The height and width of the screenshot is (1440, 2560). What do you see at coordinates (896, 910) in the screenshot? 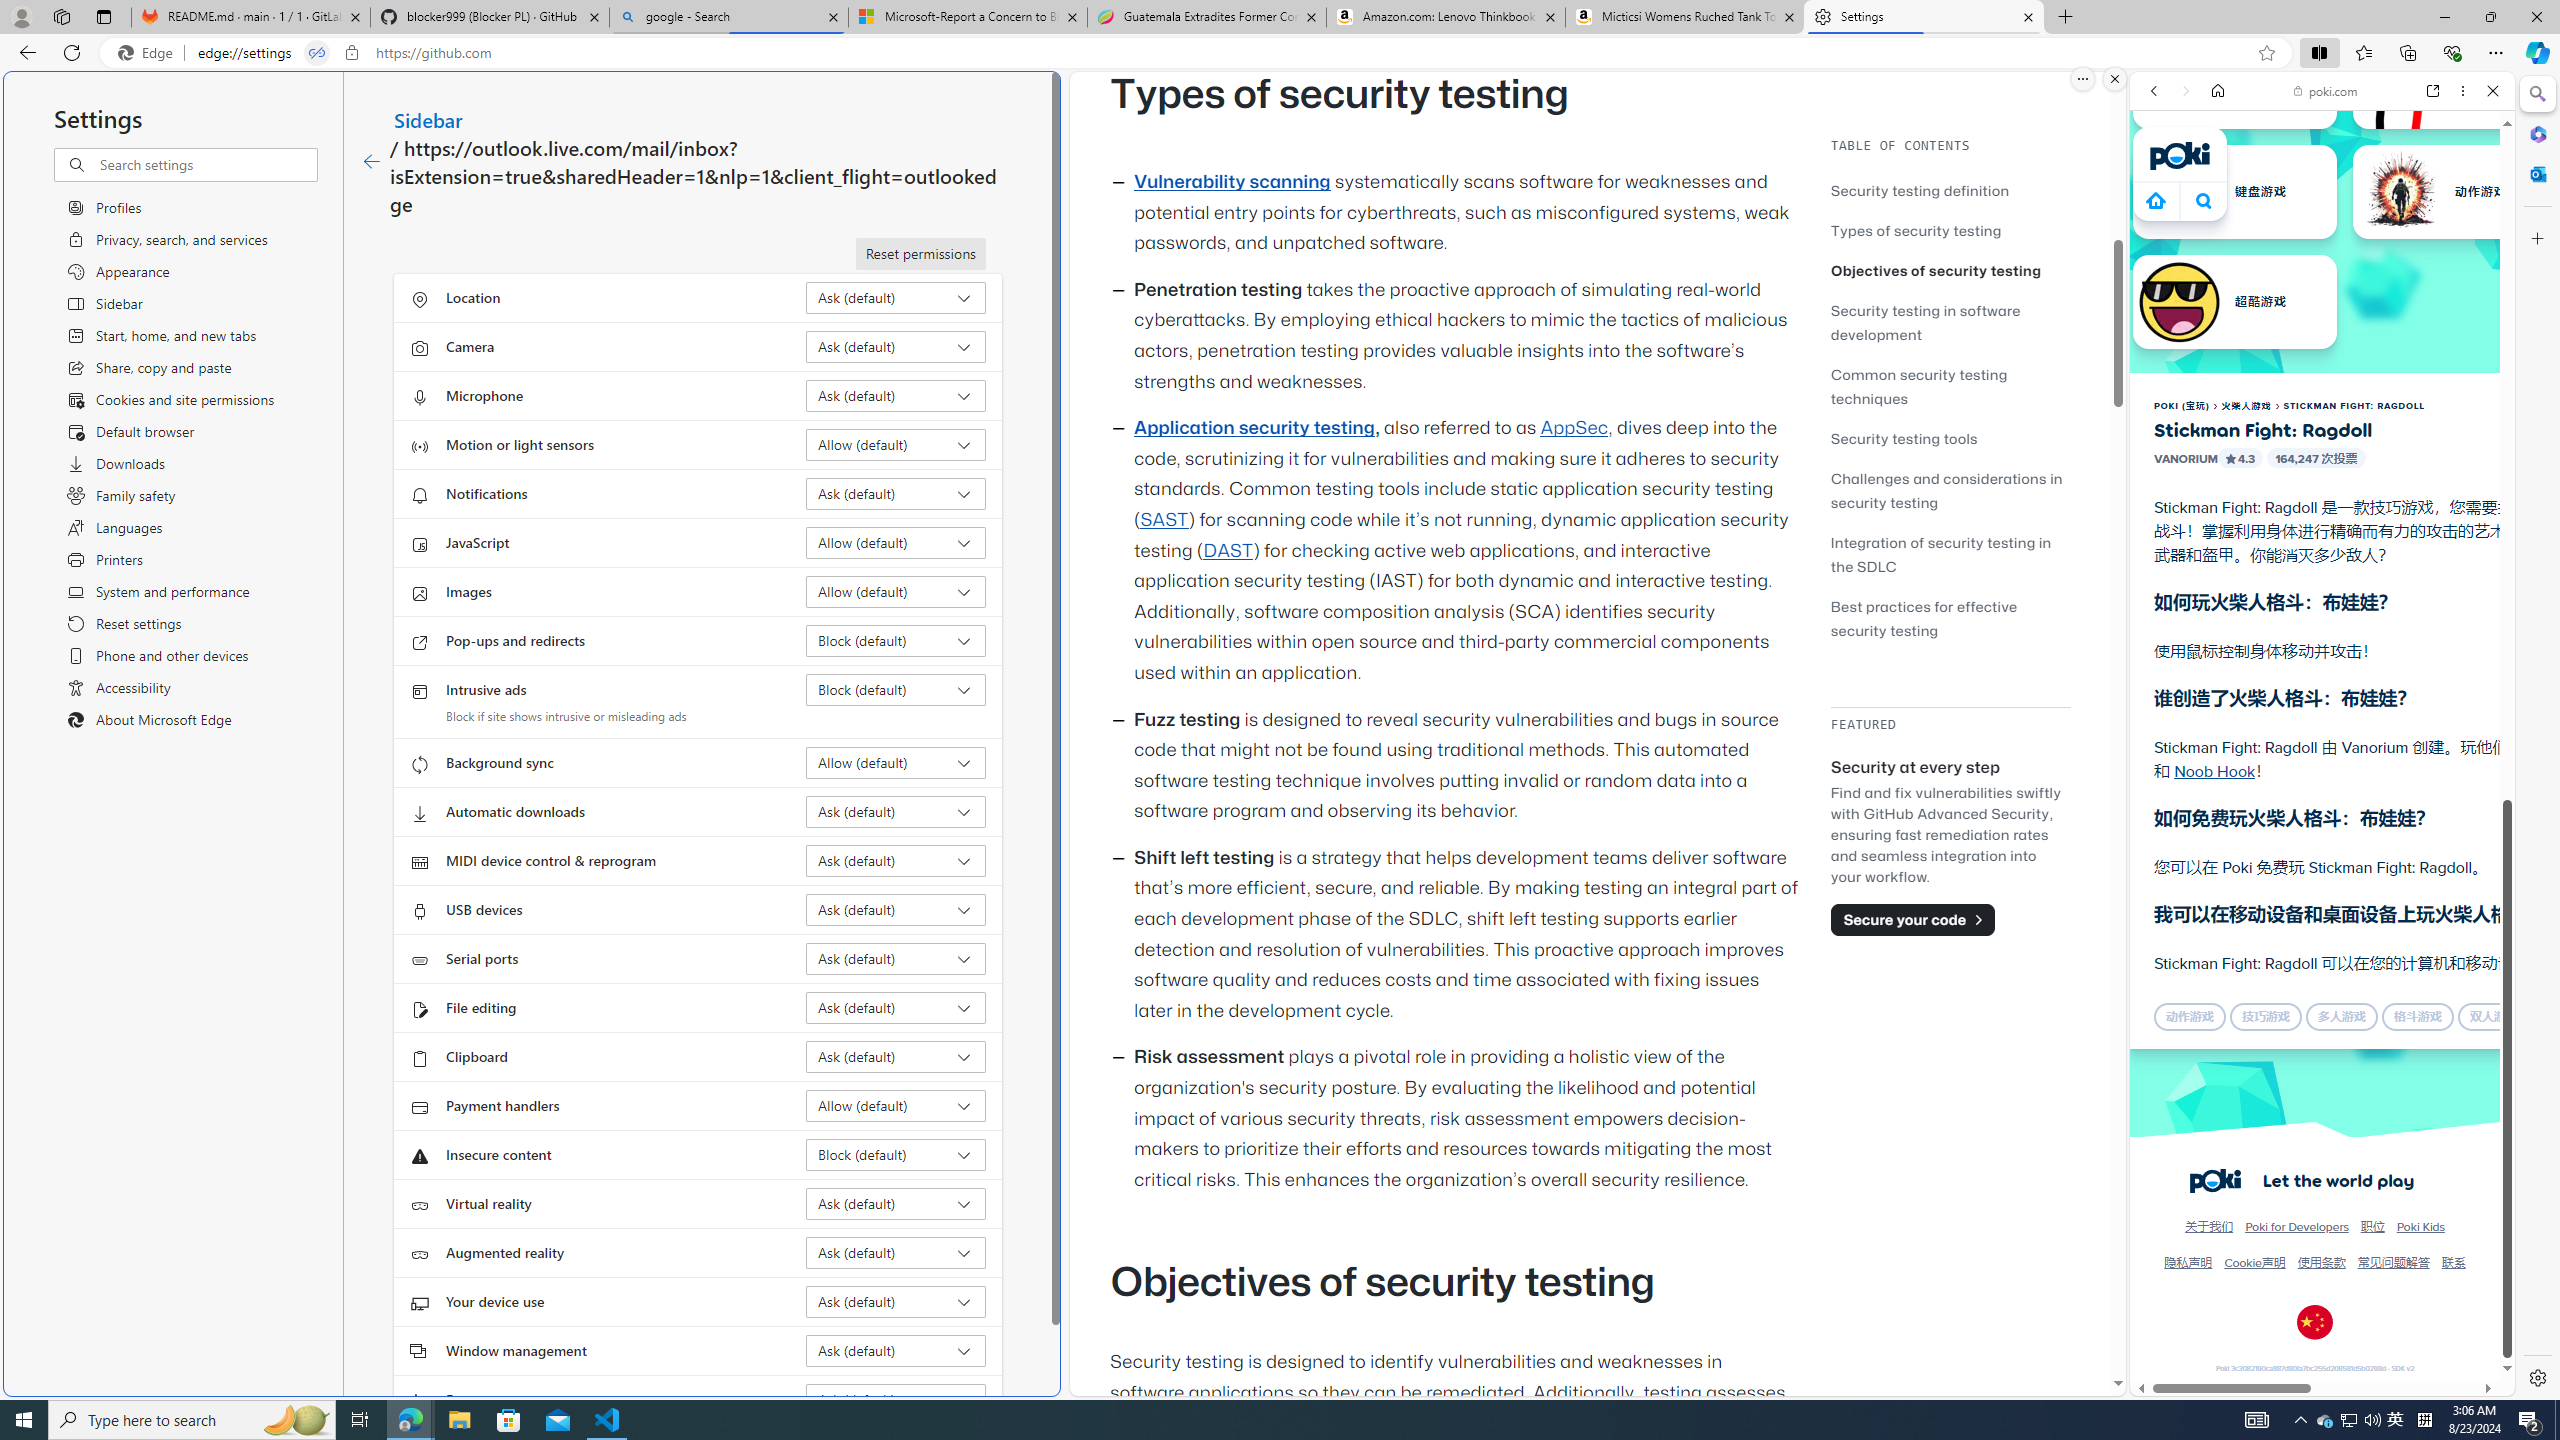
I see `USB devices Ask (default)` at bounding box center [896, 910].